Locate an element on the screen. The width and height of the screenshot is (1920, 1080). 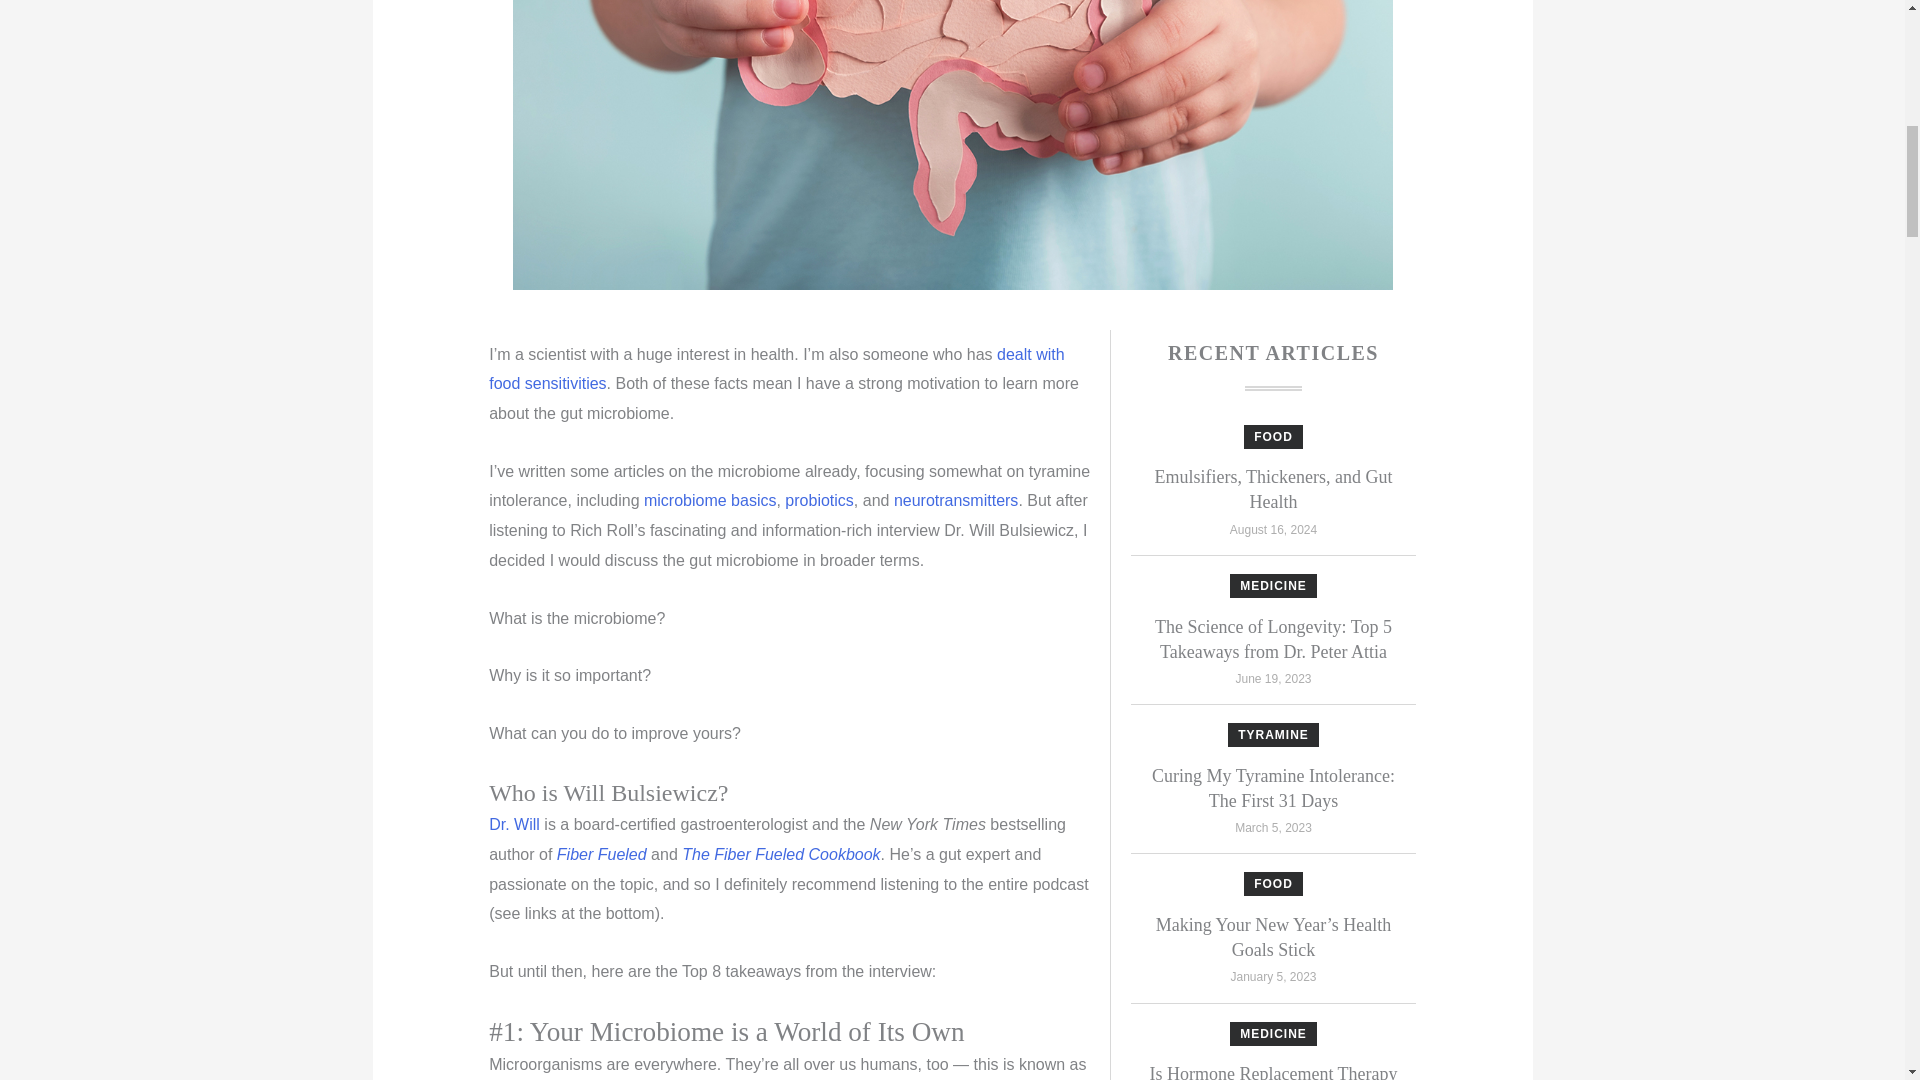
Dr. Will is located at coordinates (514, 824).